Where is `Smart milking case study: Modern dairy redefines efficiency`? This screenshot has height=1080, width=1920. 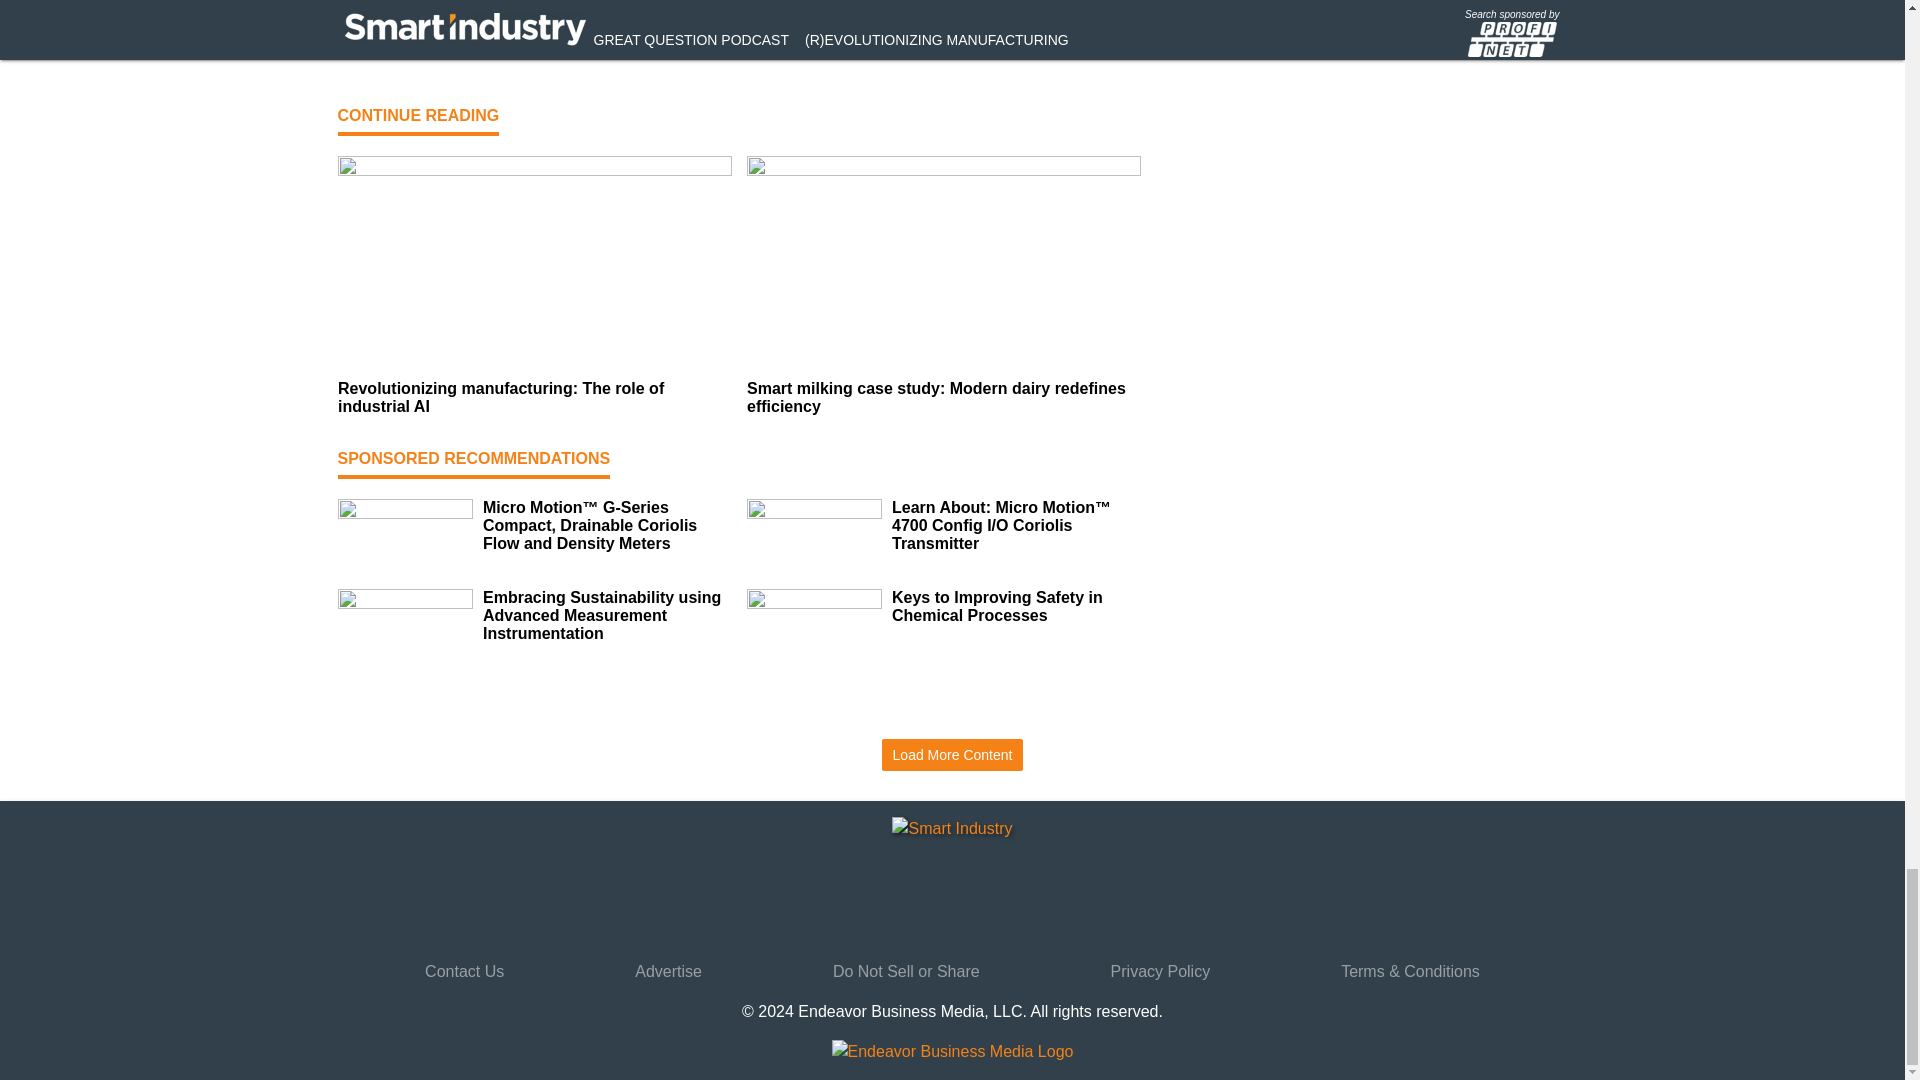 Smart milking case study: Modern dairy redefines efficiency is located at coordinates (943, 398).